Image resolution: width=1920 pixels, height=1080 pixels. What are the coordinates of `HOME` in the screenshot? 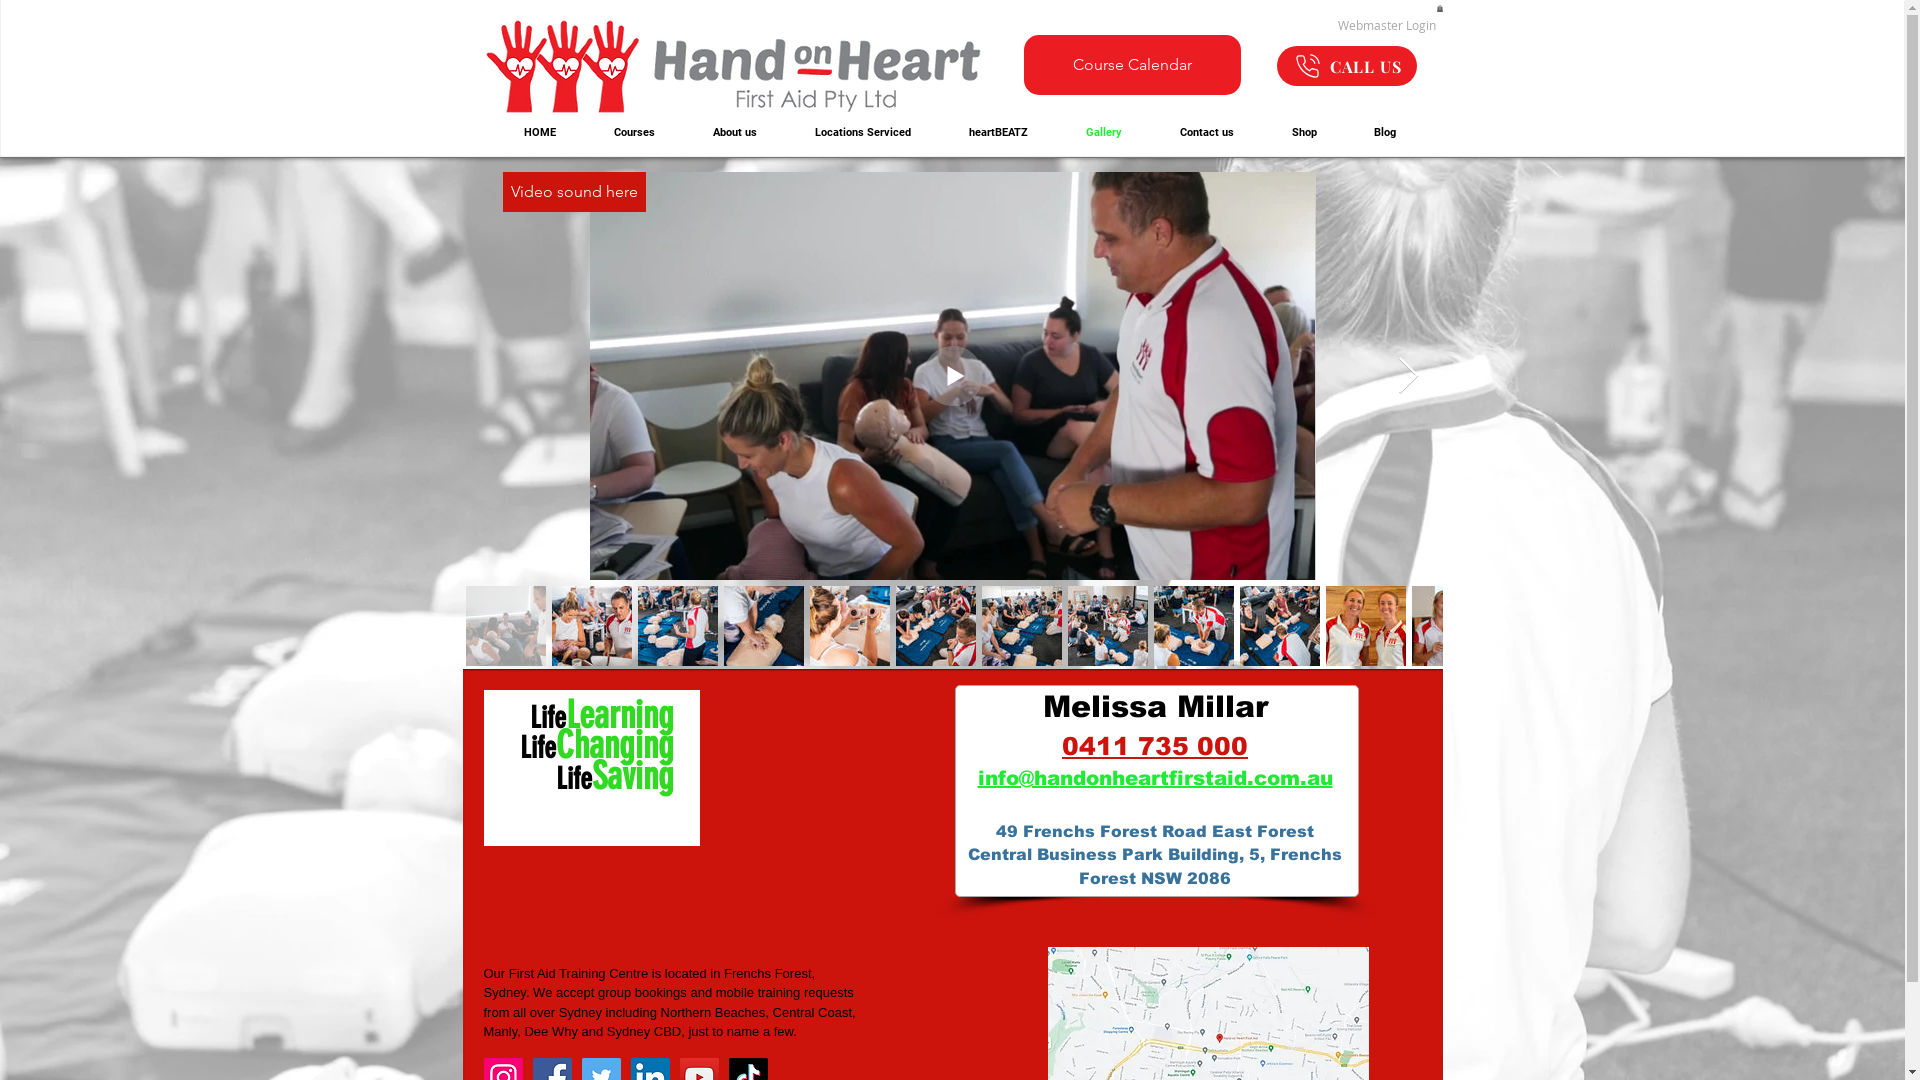 It's located at (538, 133).